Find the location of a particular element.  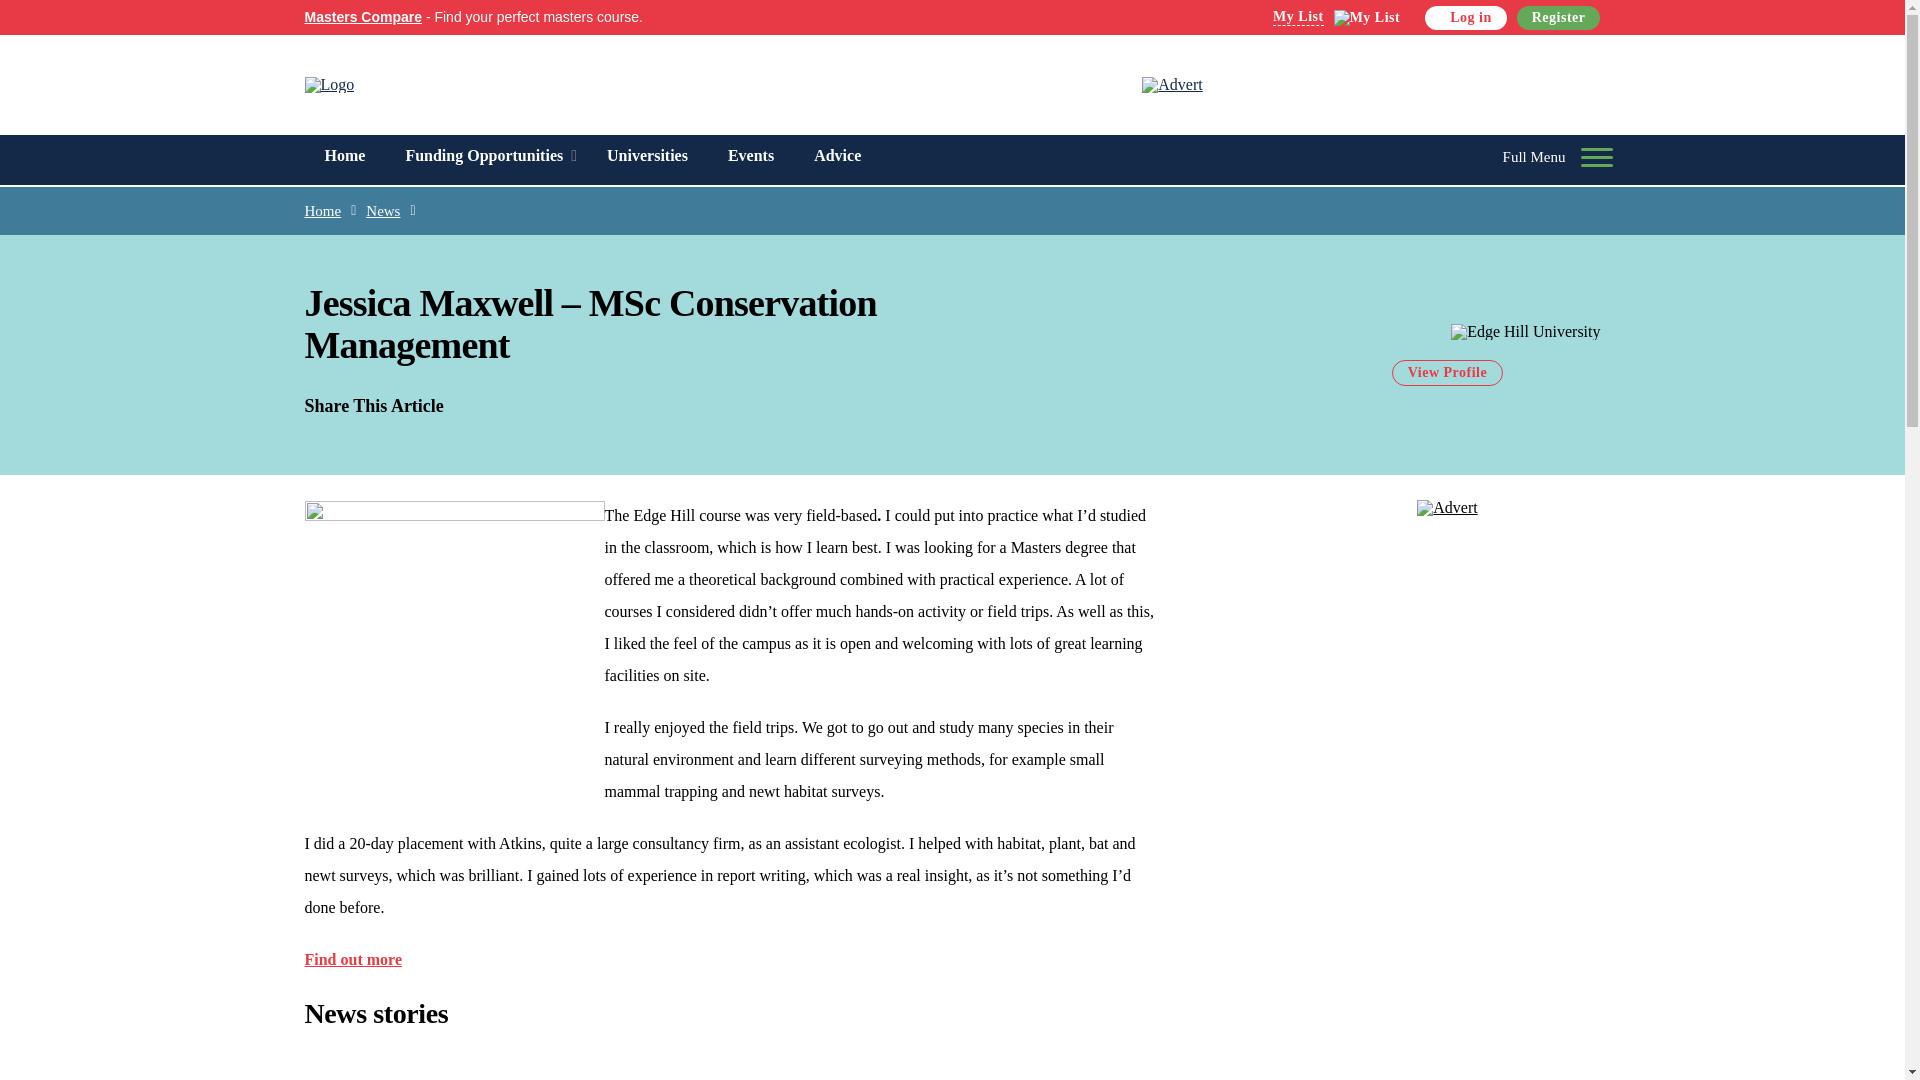

Register is located at coordinates (1558, 18).